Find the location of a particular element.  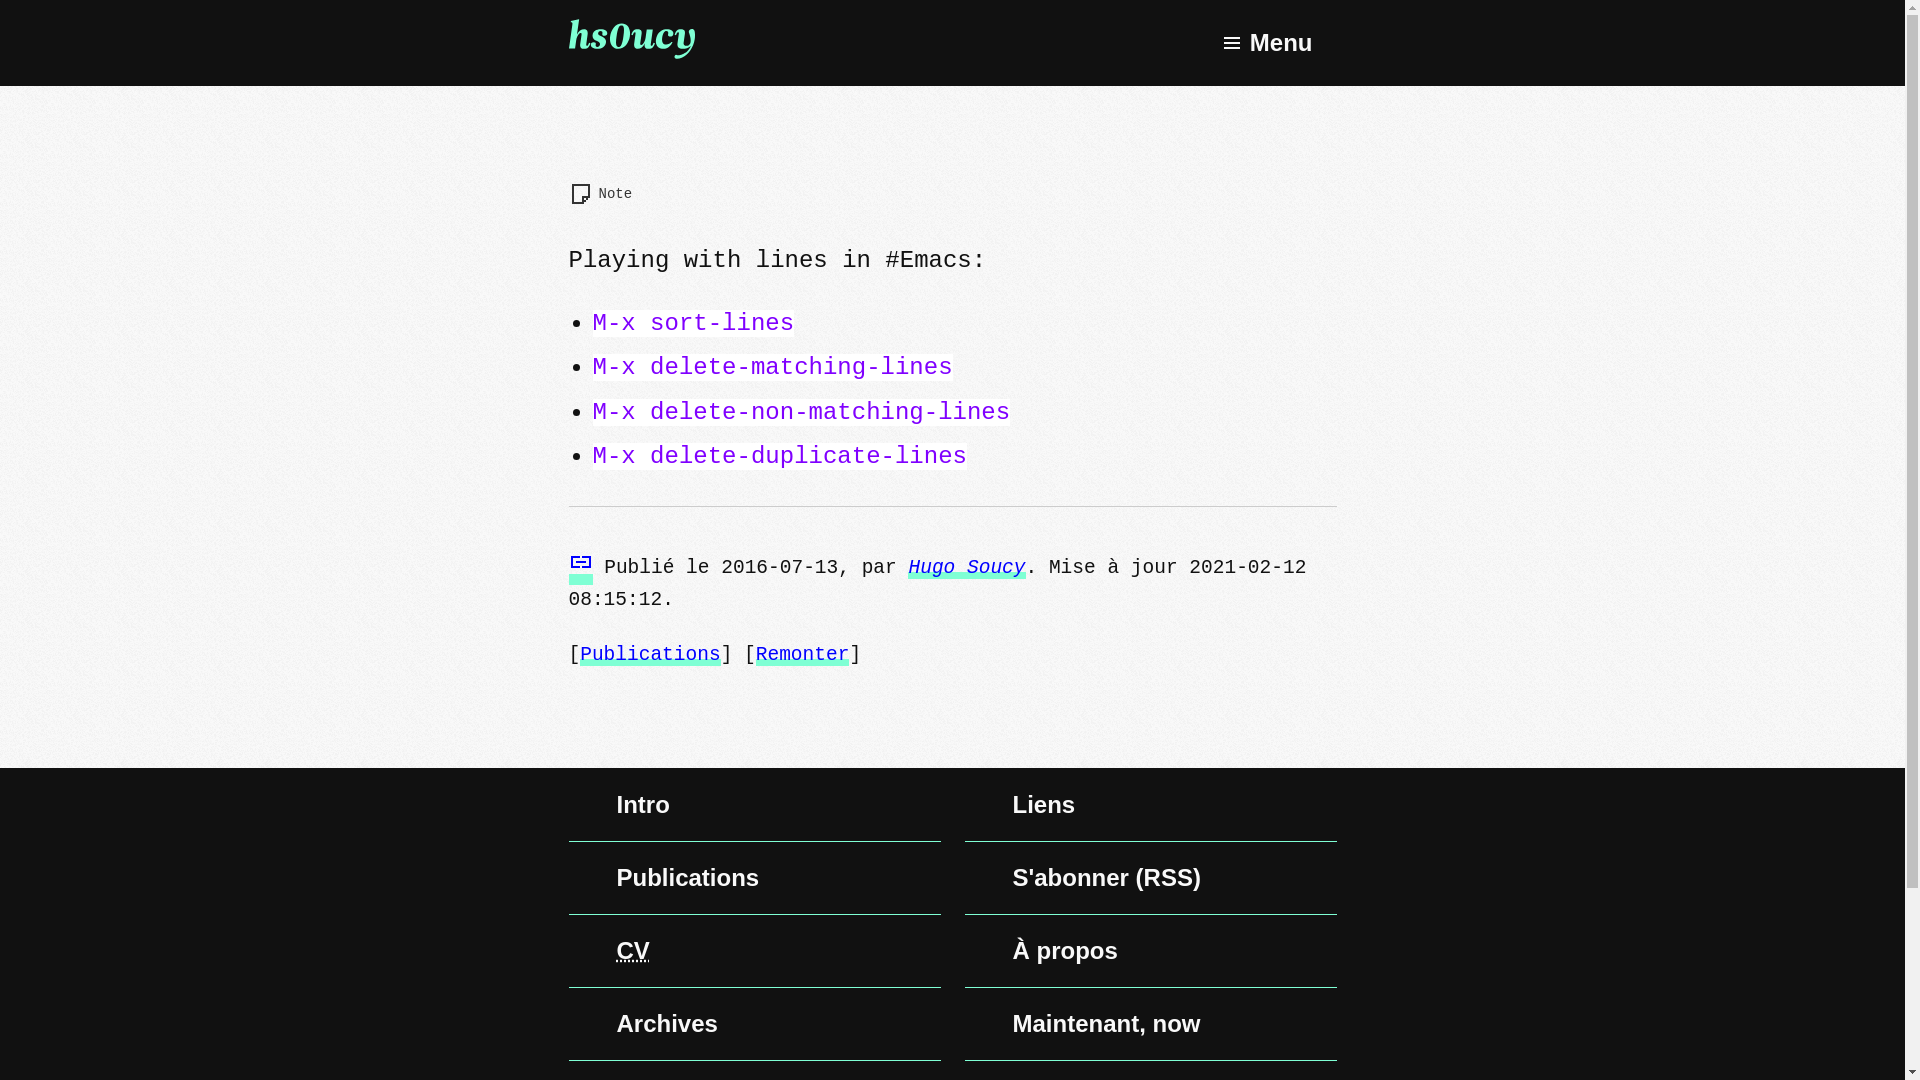

Permalien is located at coordinates (580, 568).